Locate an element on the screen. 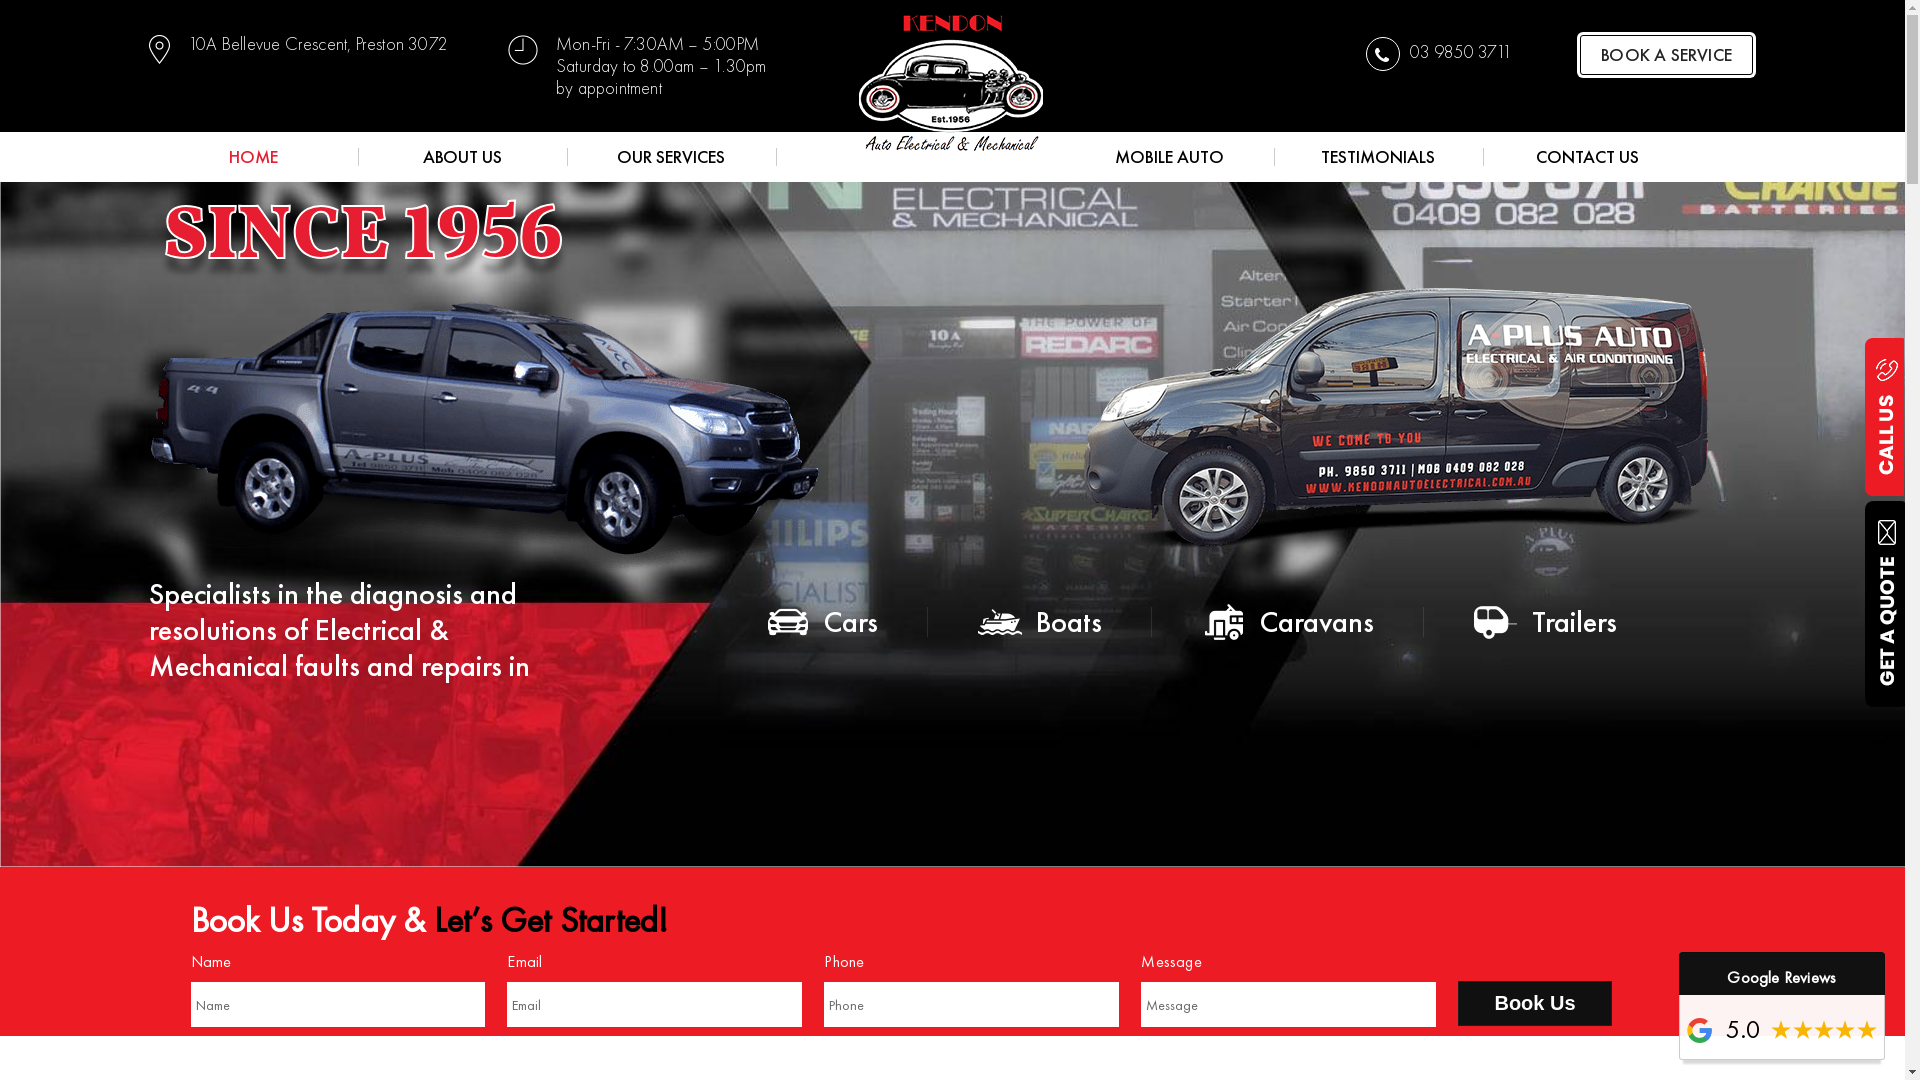 The height and width of the screenshot is (1080, 1920). Book Us is located at coordinates (1534, 1004).